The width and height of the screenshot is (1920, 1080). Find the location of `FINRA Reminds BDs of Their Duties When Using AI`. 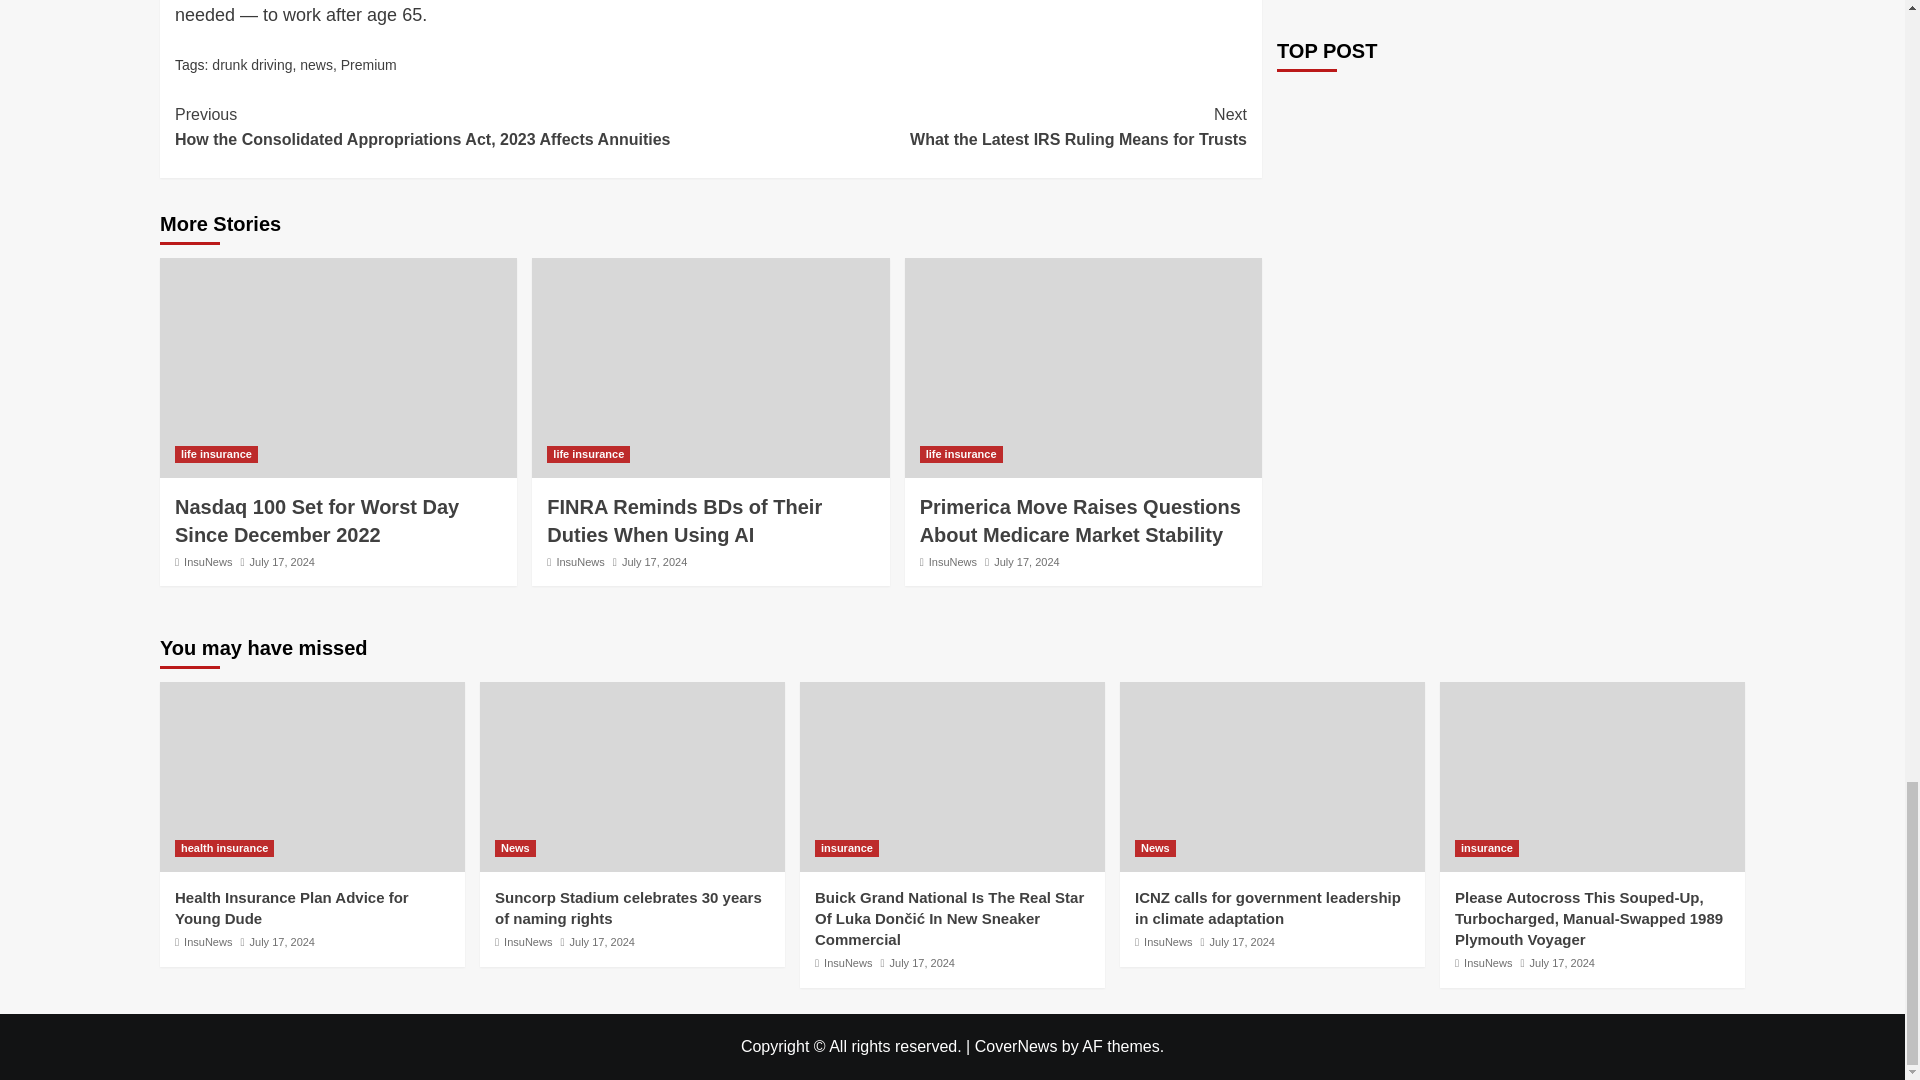

FINRA Reminds BDs of Their Duties When Using AI is located at coordinates (978, 127).